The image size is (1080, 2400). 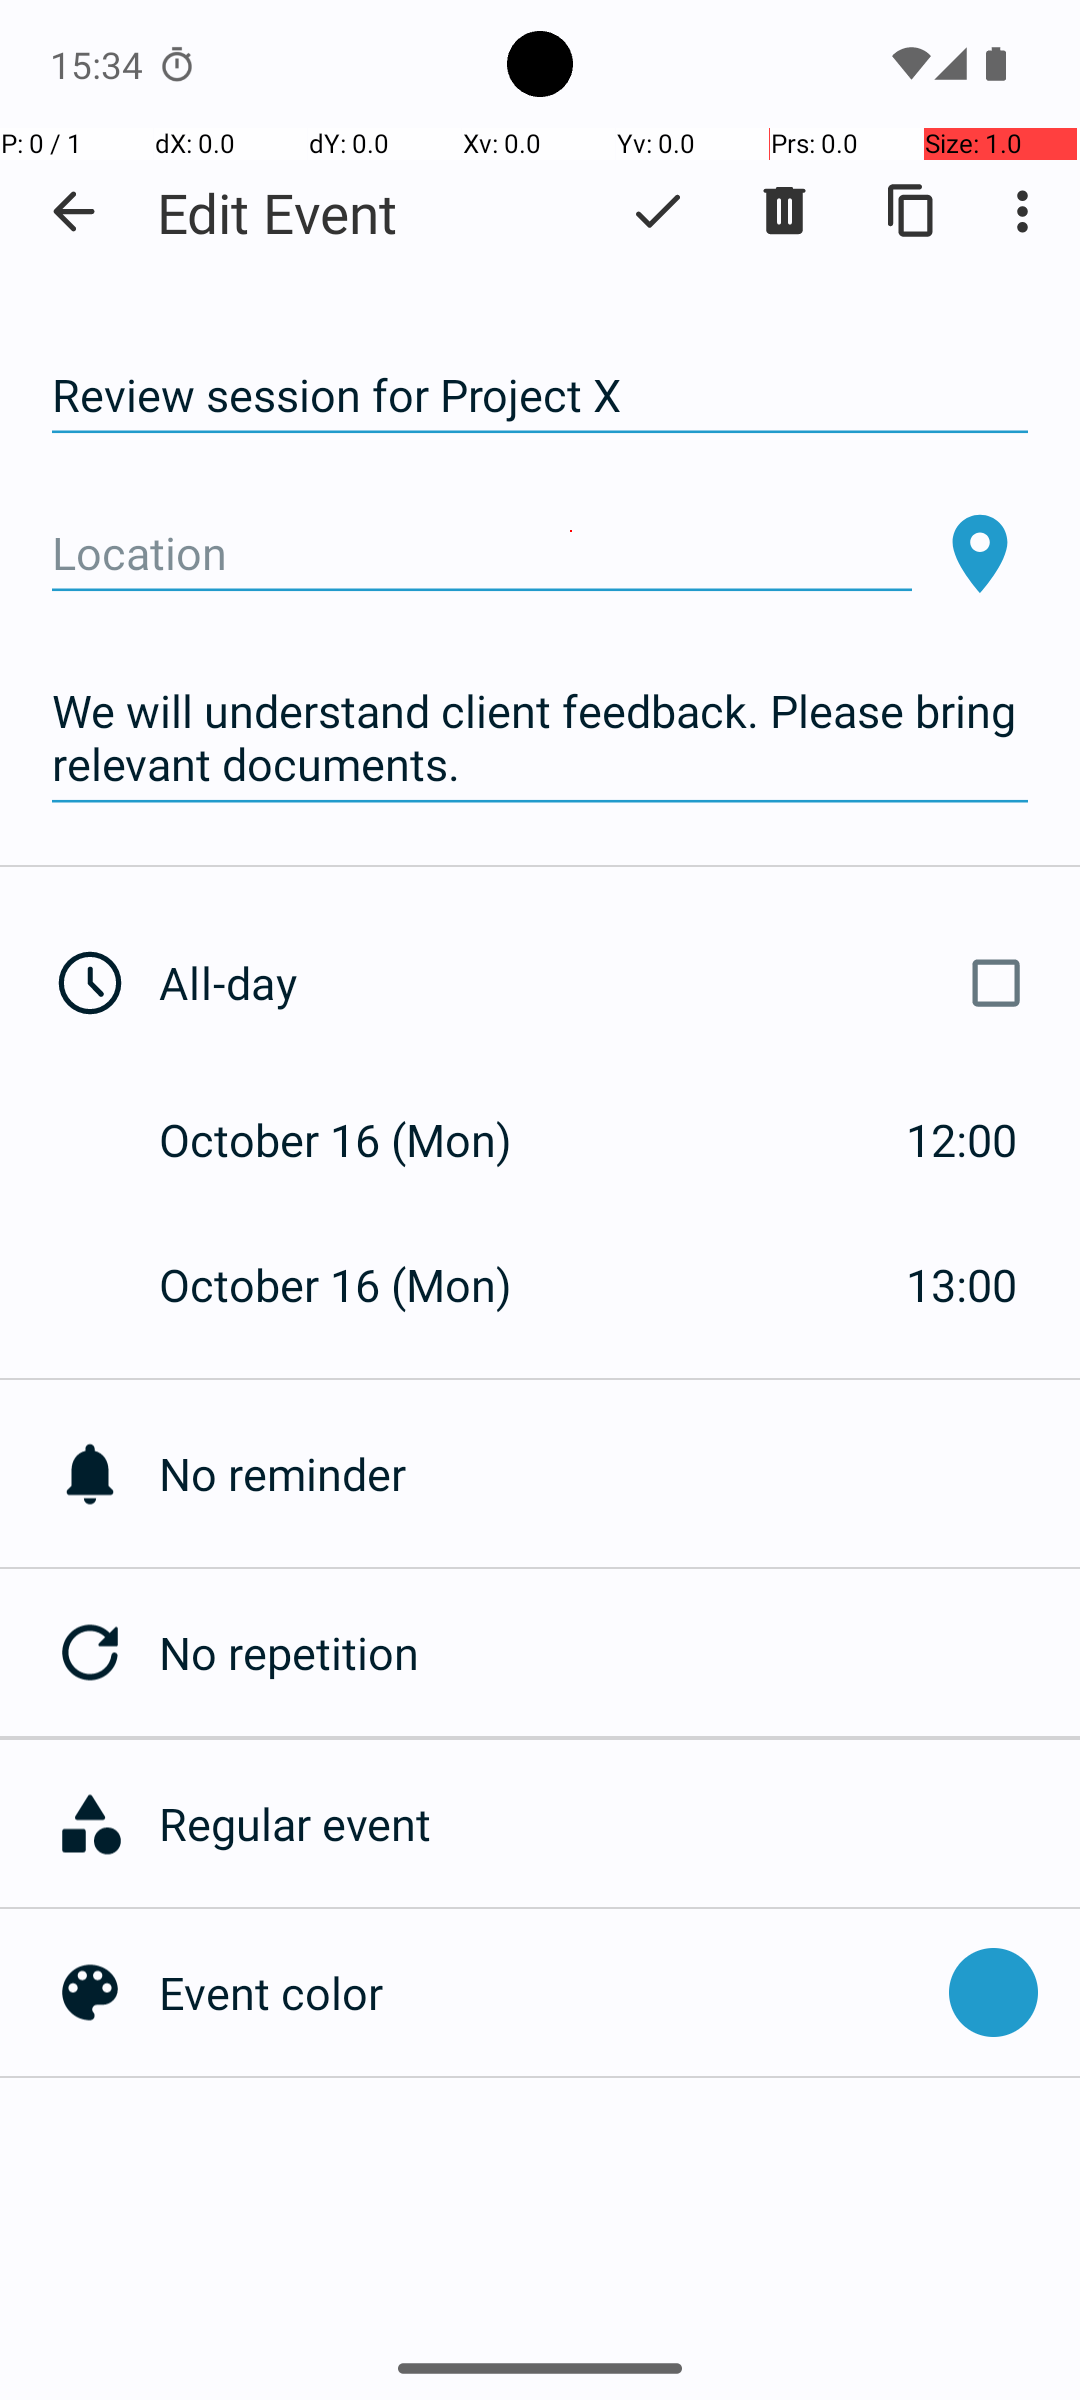 What do you see at coordinates (540, 738) in the screenshot?
I see `We will understand client feedback. Please bring relevant documents.` at bounding box center [540, 738].